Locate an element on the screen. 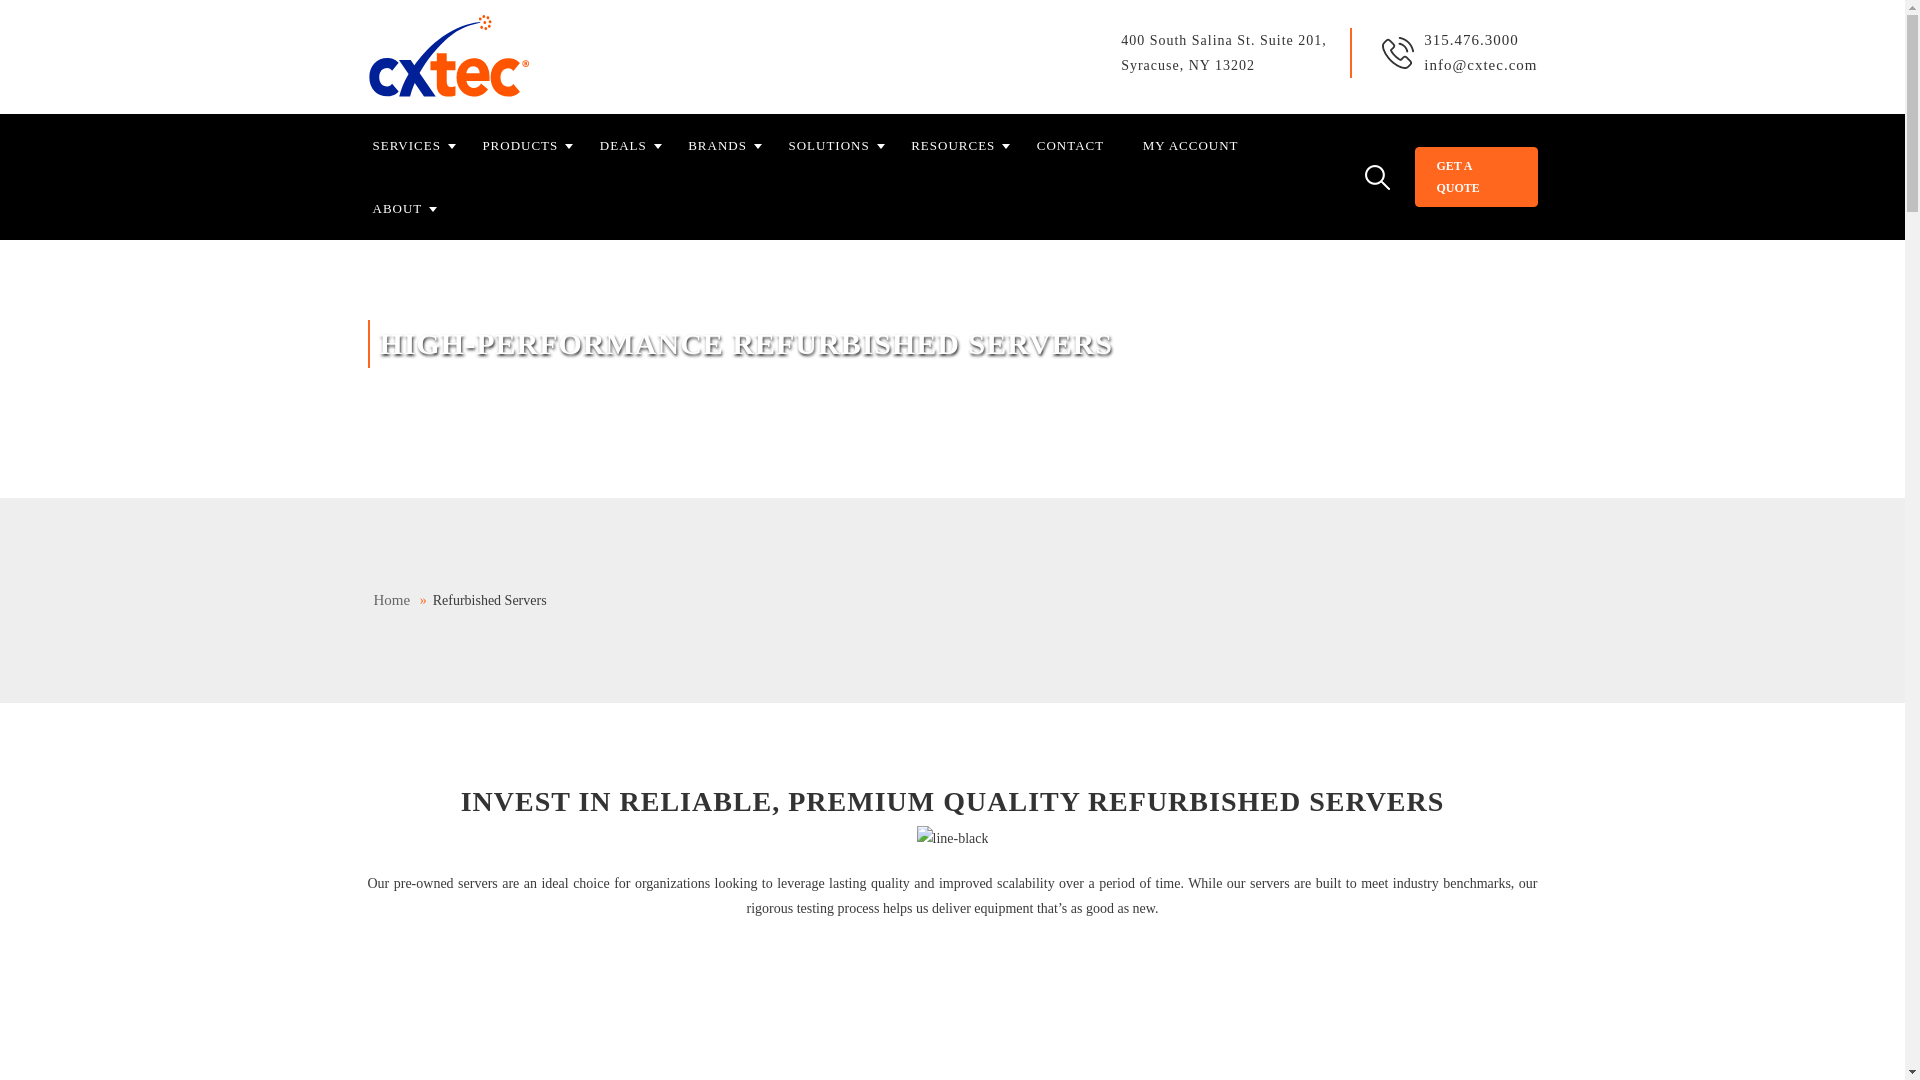 This screenshot has height=1080, width=1920. PRODUCTS is located at coordinates (532, 146).